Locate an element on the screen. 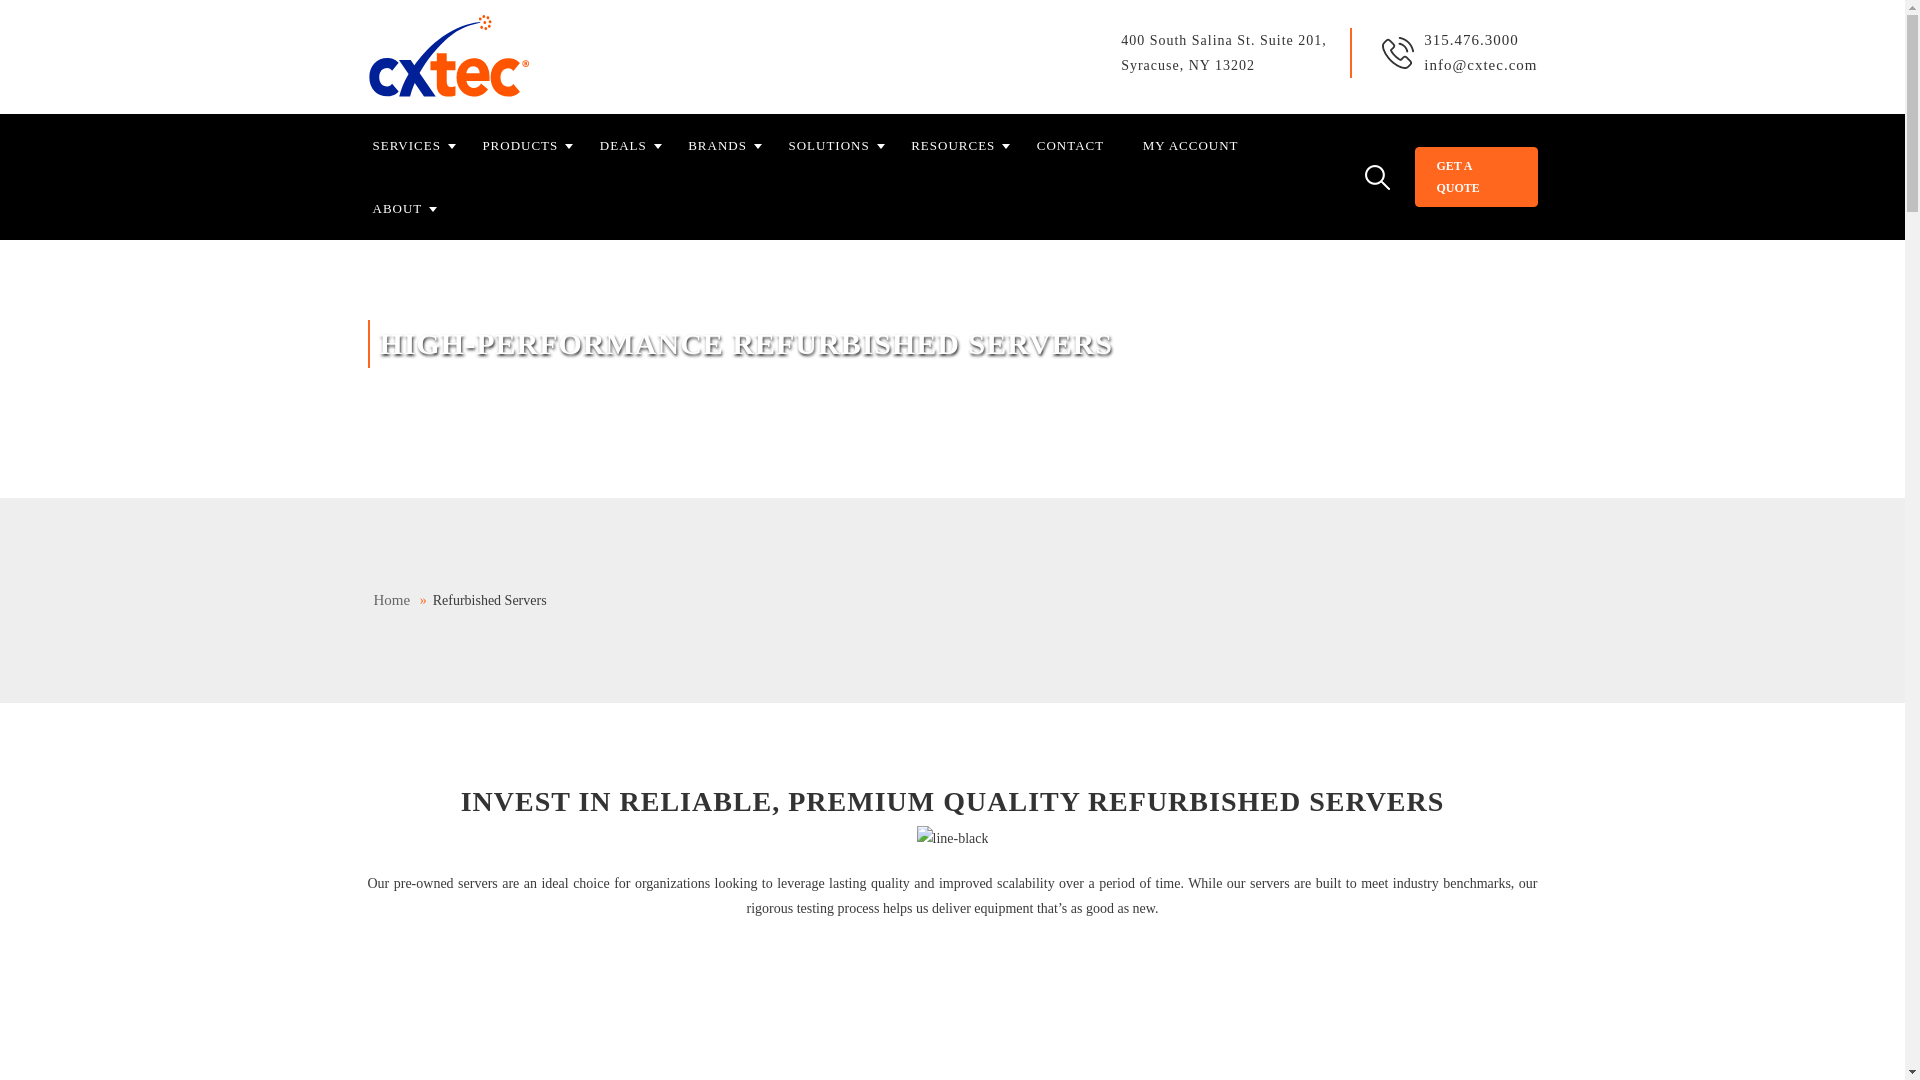 This screenshot has height=1080, width=1920. PRODUCTS is located at coordinates (532, 146).